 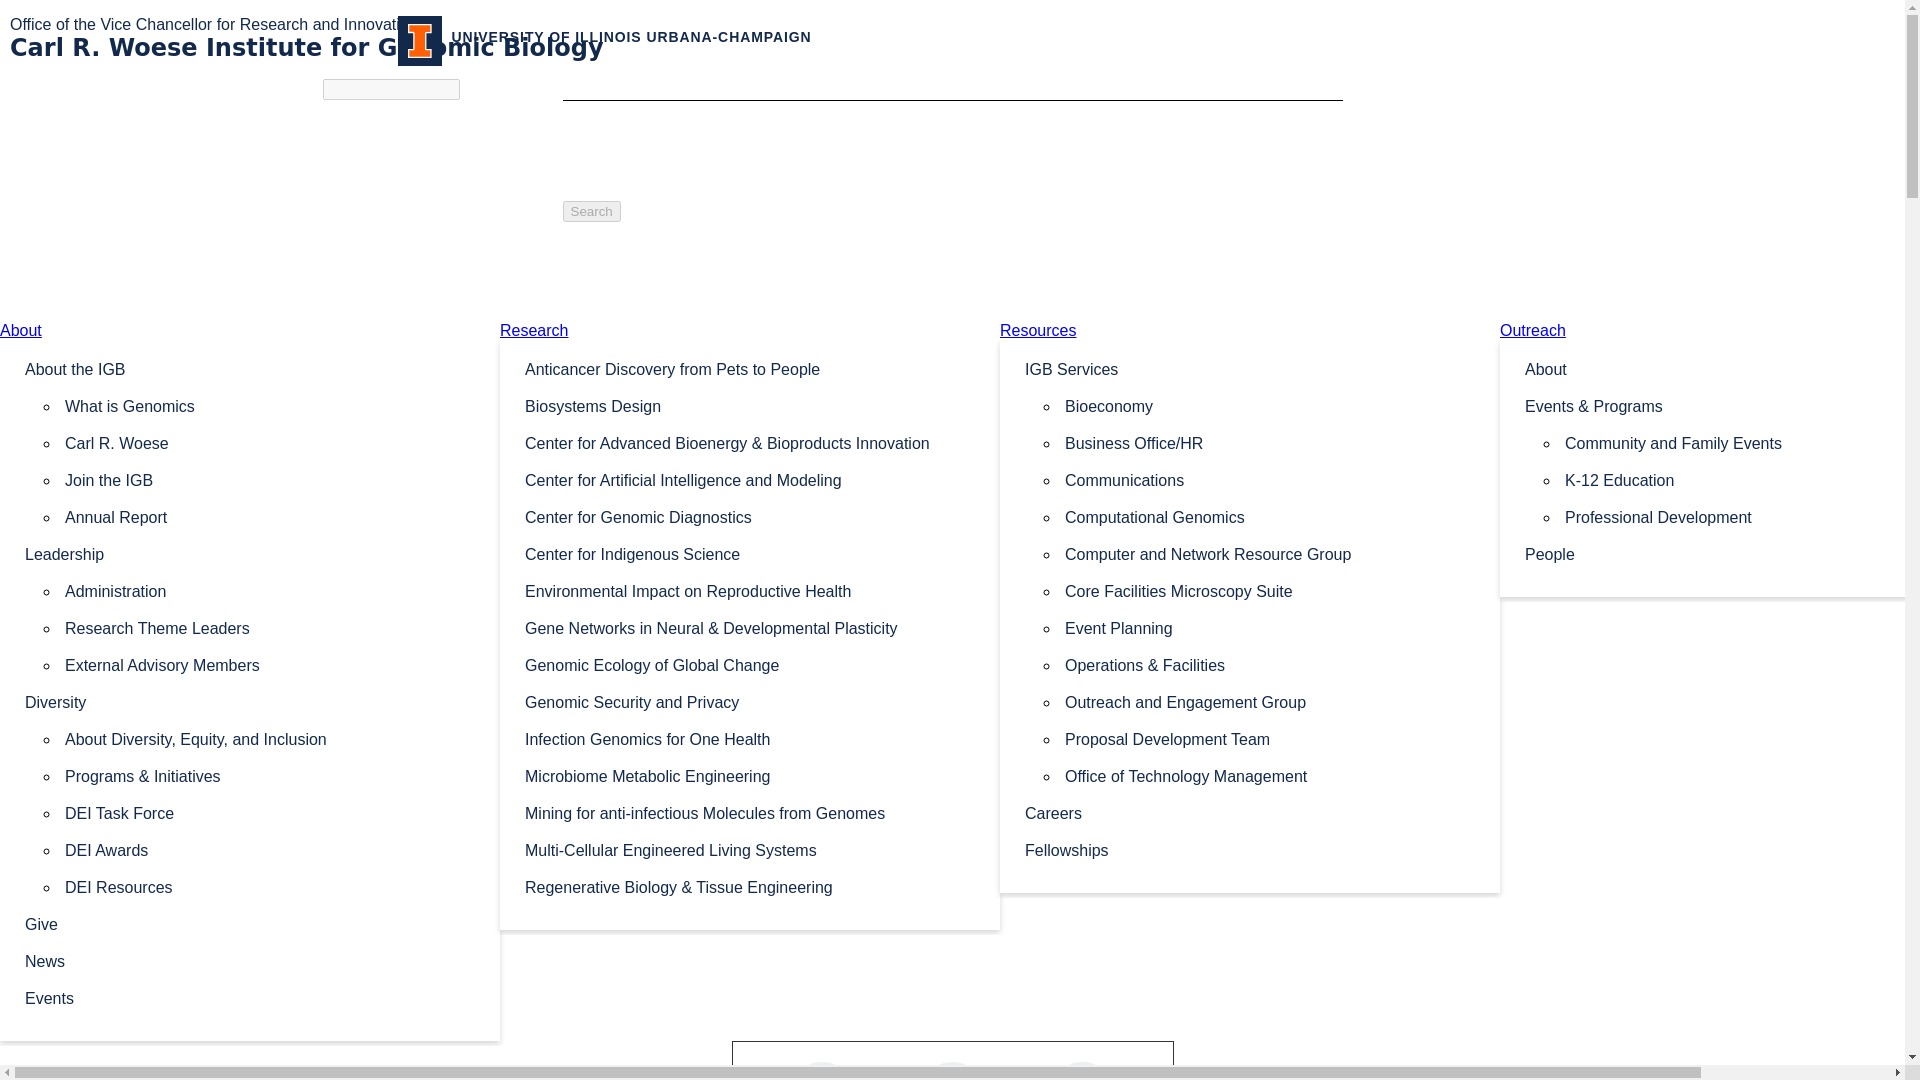 I want to click on DEI Resources, so click(x=270, y=886).